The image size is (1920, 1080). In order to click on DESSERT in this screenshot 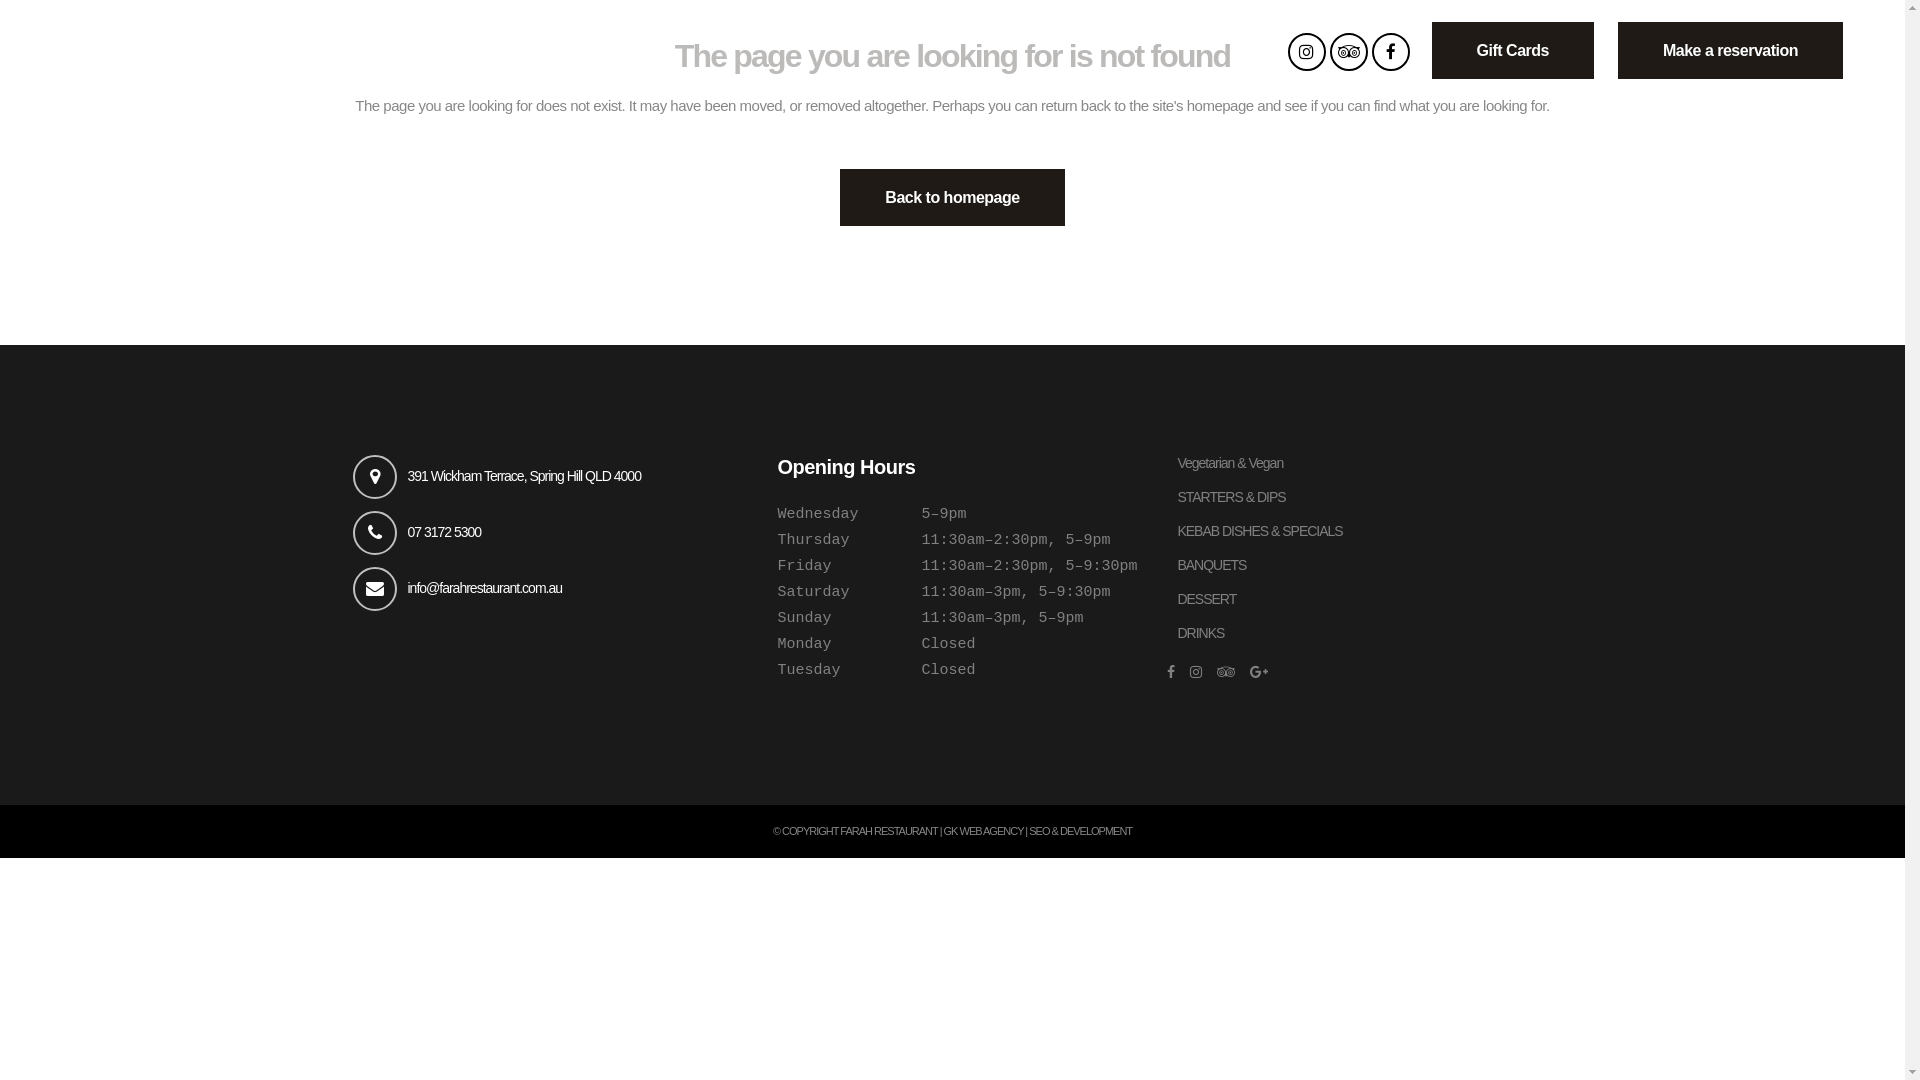, I will do `click(1364, 600)`.